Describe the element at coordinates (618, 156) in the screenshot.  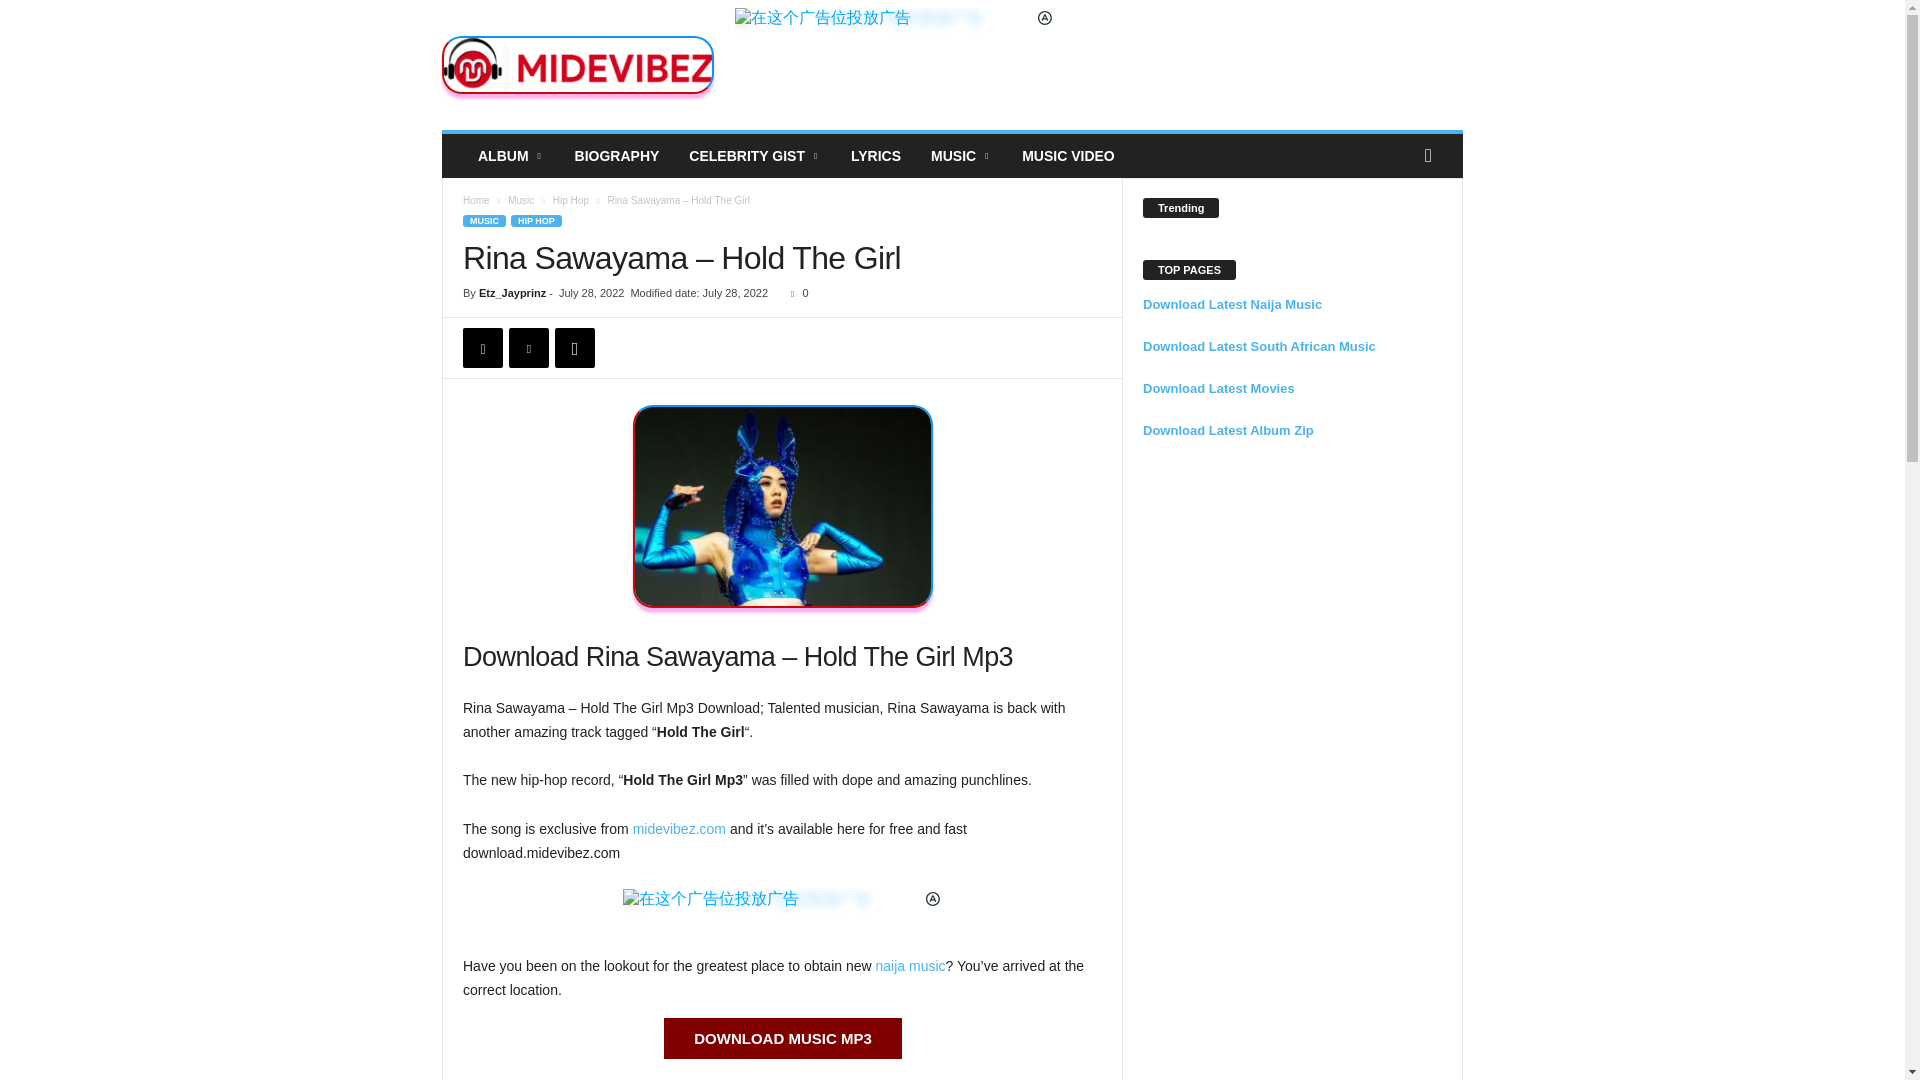
I see `BIOGRAPHY` at that location.